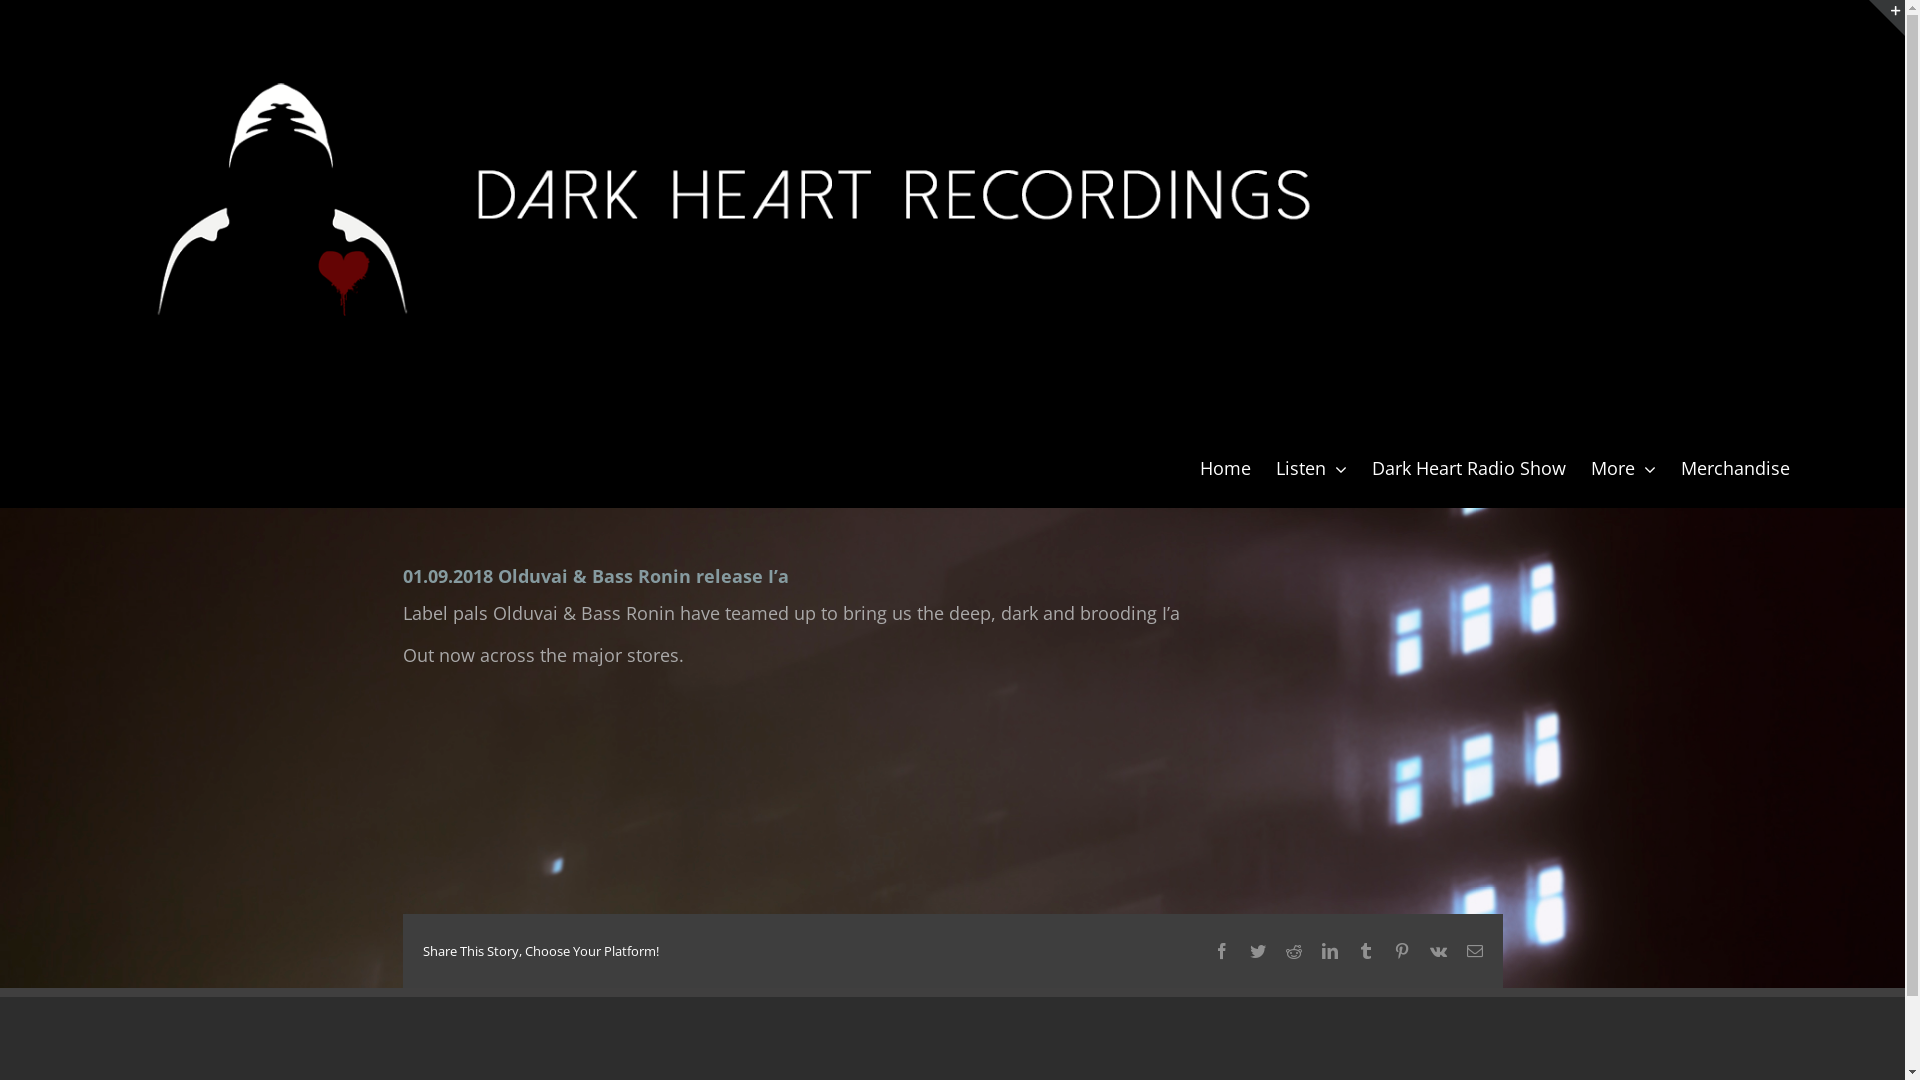 This screenshot has width=1920, height=1080. I want to click on More, so click(1624, 466).